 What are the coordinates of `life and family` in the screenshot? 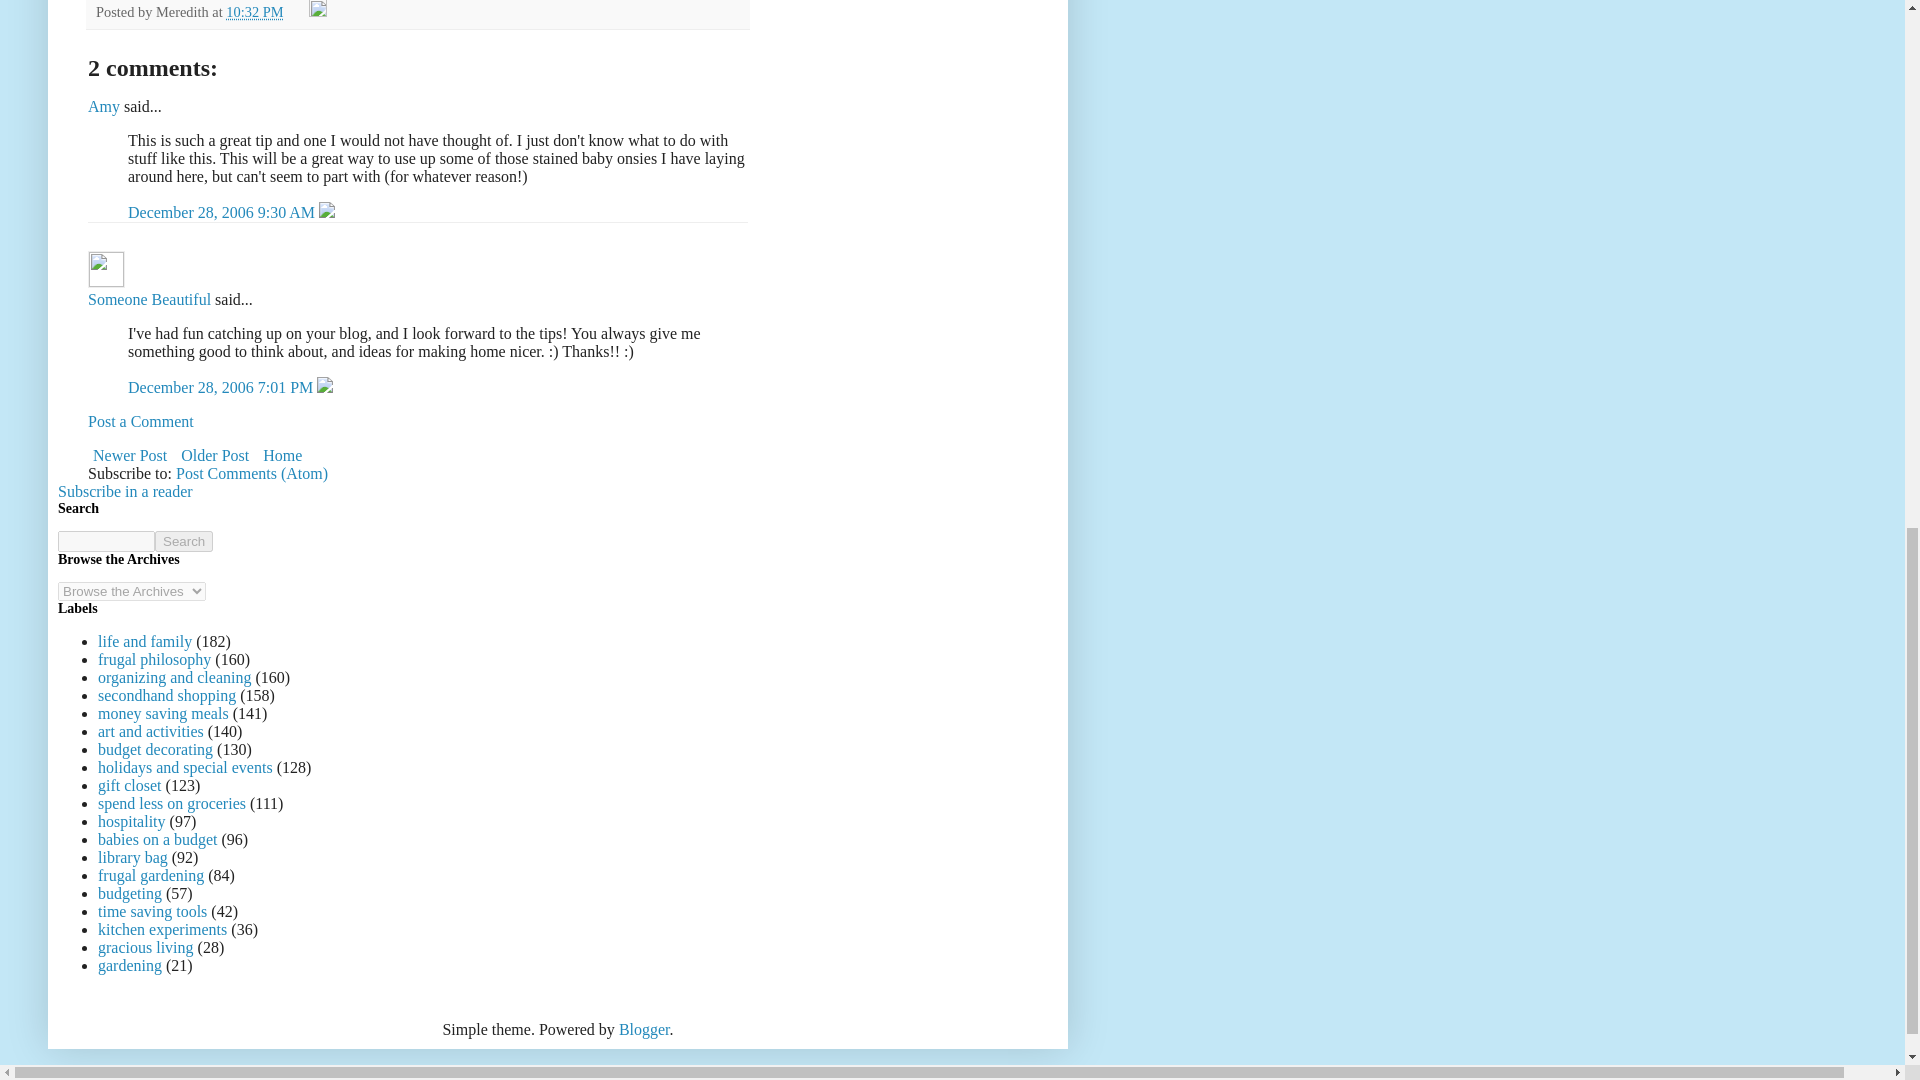 It's located at (144, 641).